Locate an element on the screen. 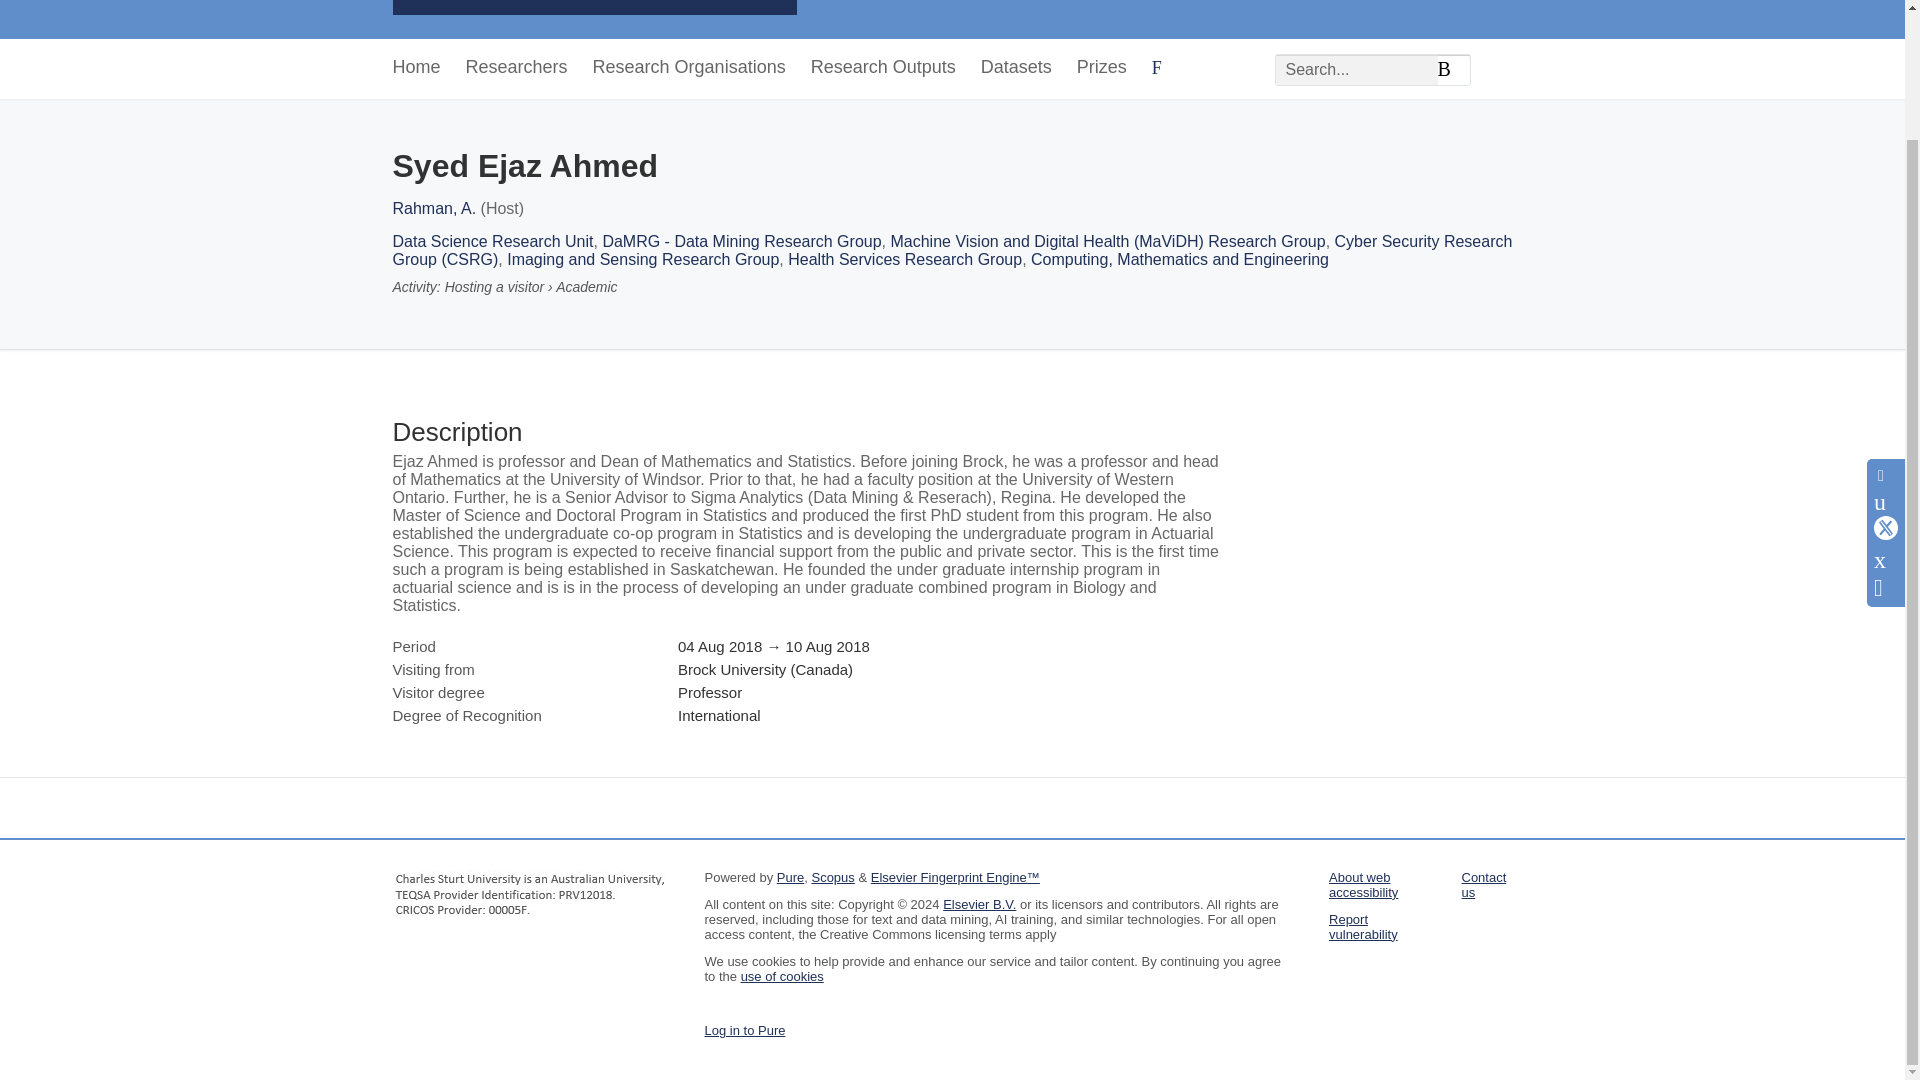 This screenshot has width=1920, height=1080. Researchers is located at coordinates (517, 68).